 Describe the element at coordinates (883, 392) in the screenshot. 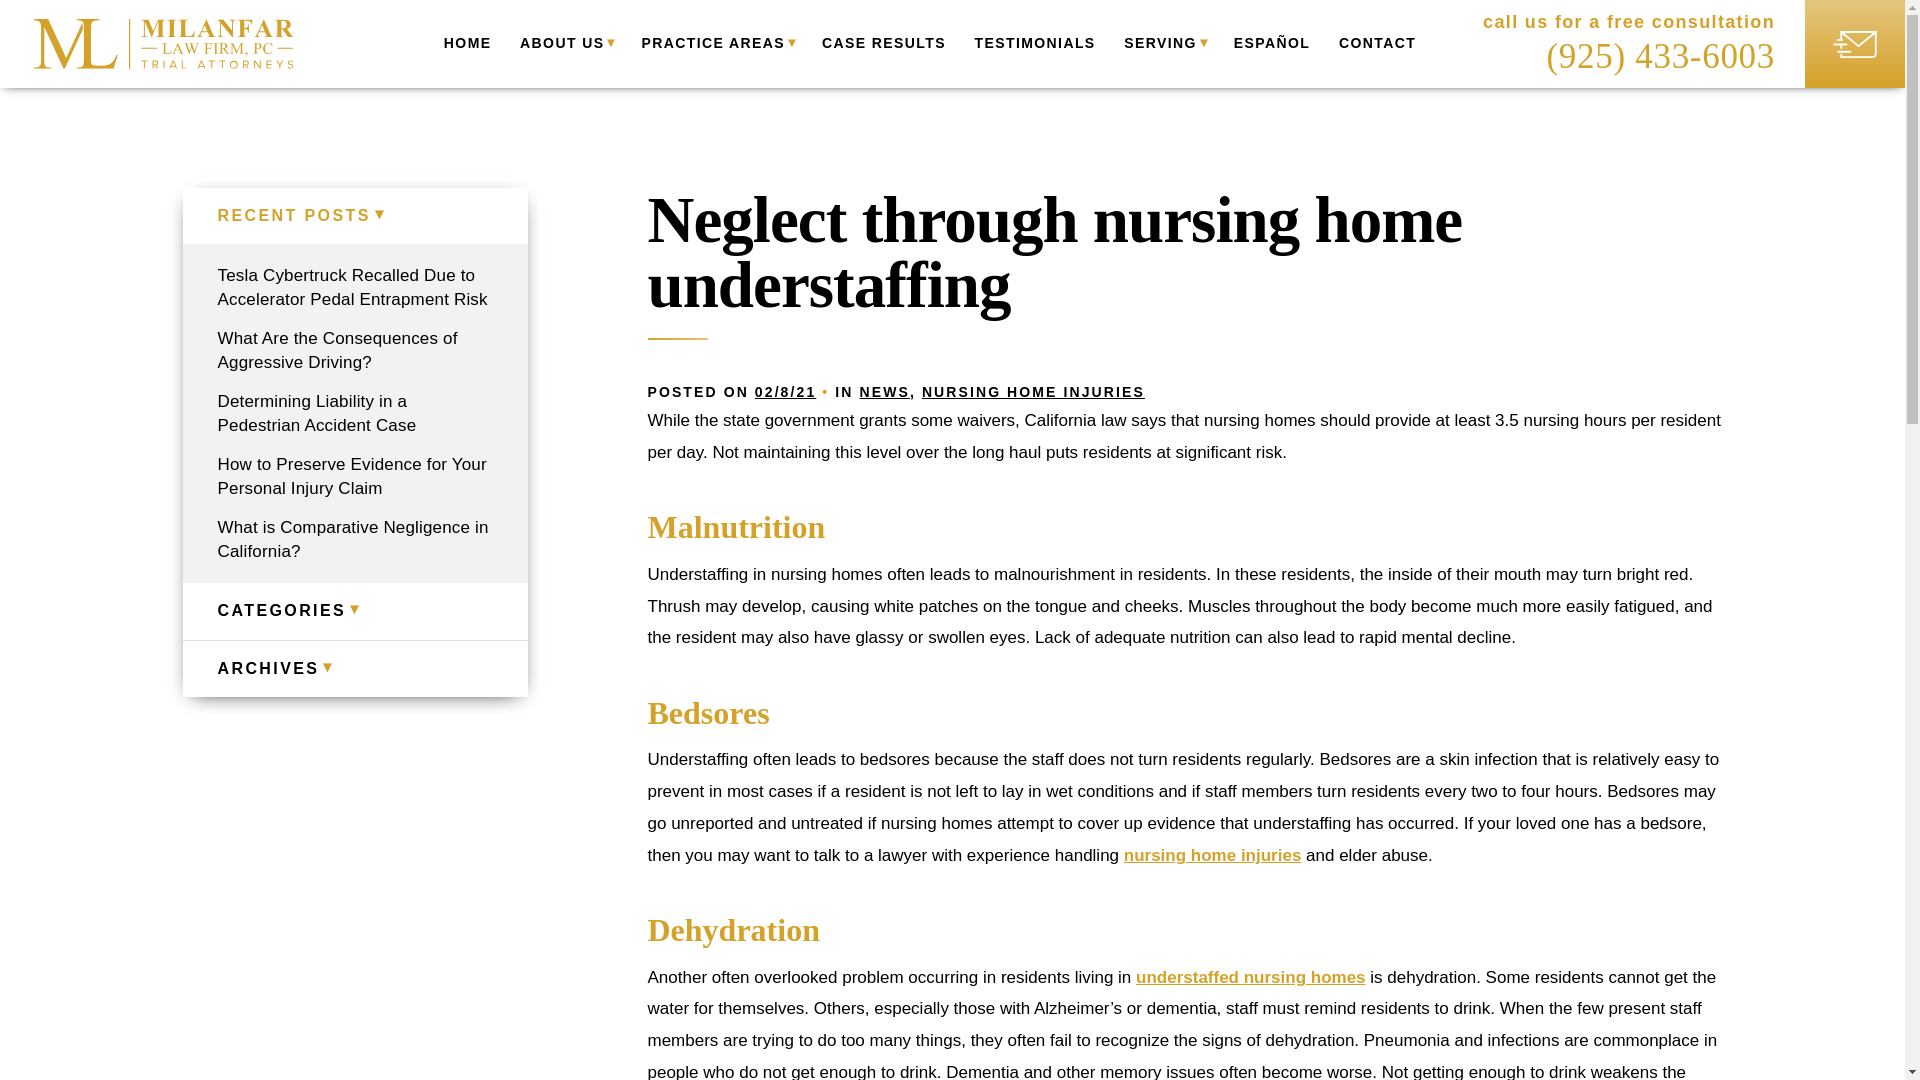

I see `NEWS` at that location.